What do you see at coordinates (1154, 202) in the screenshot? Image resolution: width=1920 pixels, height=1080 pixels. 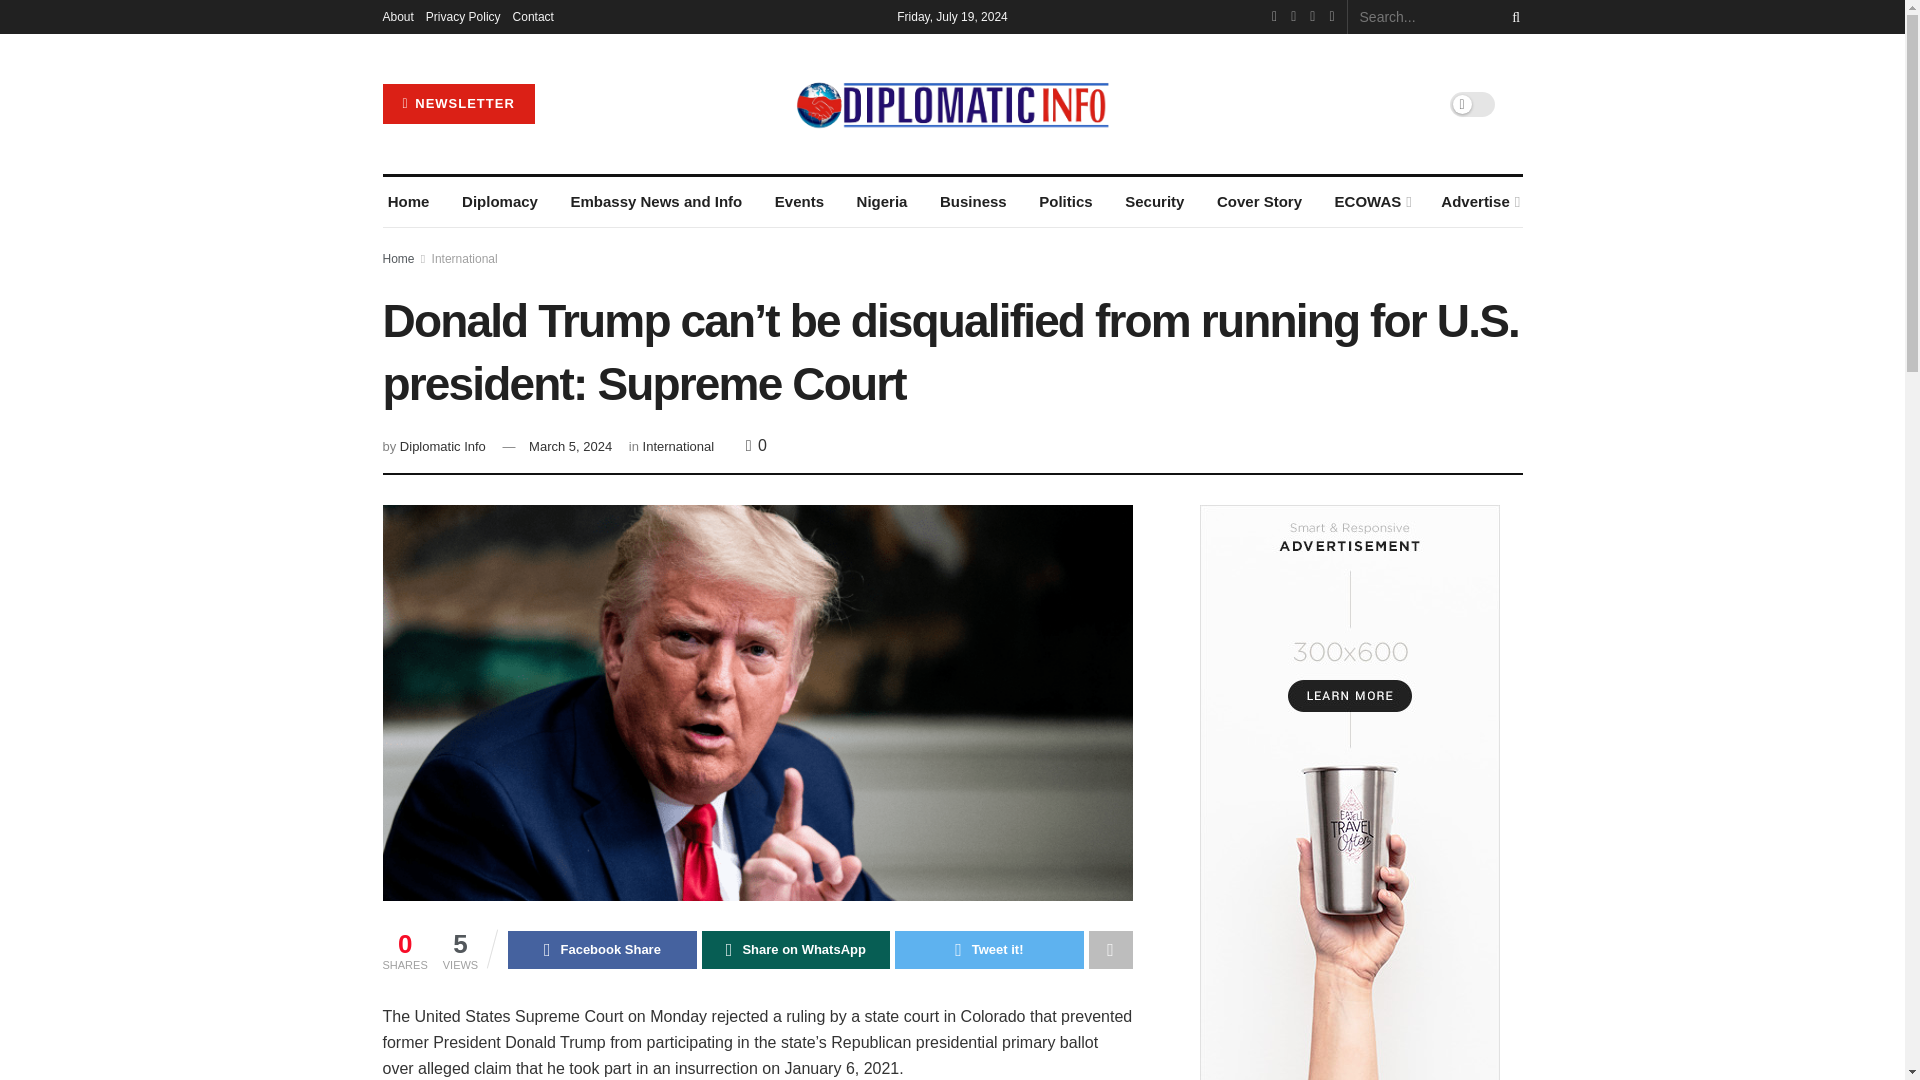 I see `Security` at bounding box center [1154, 202].